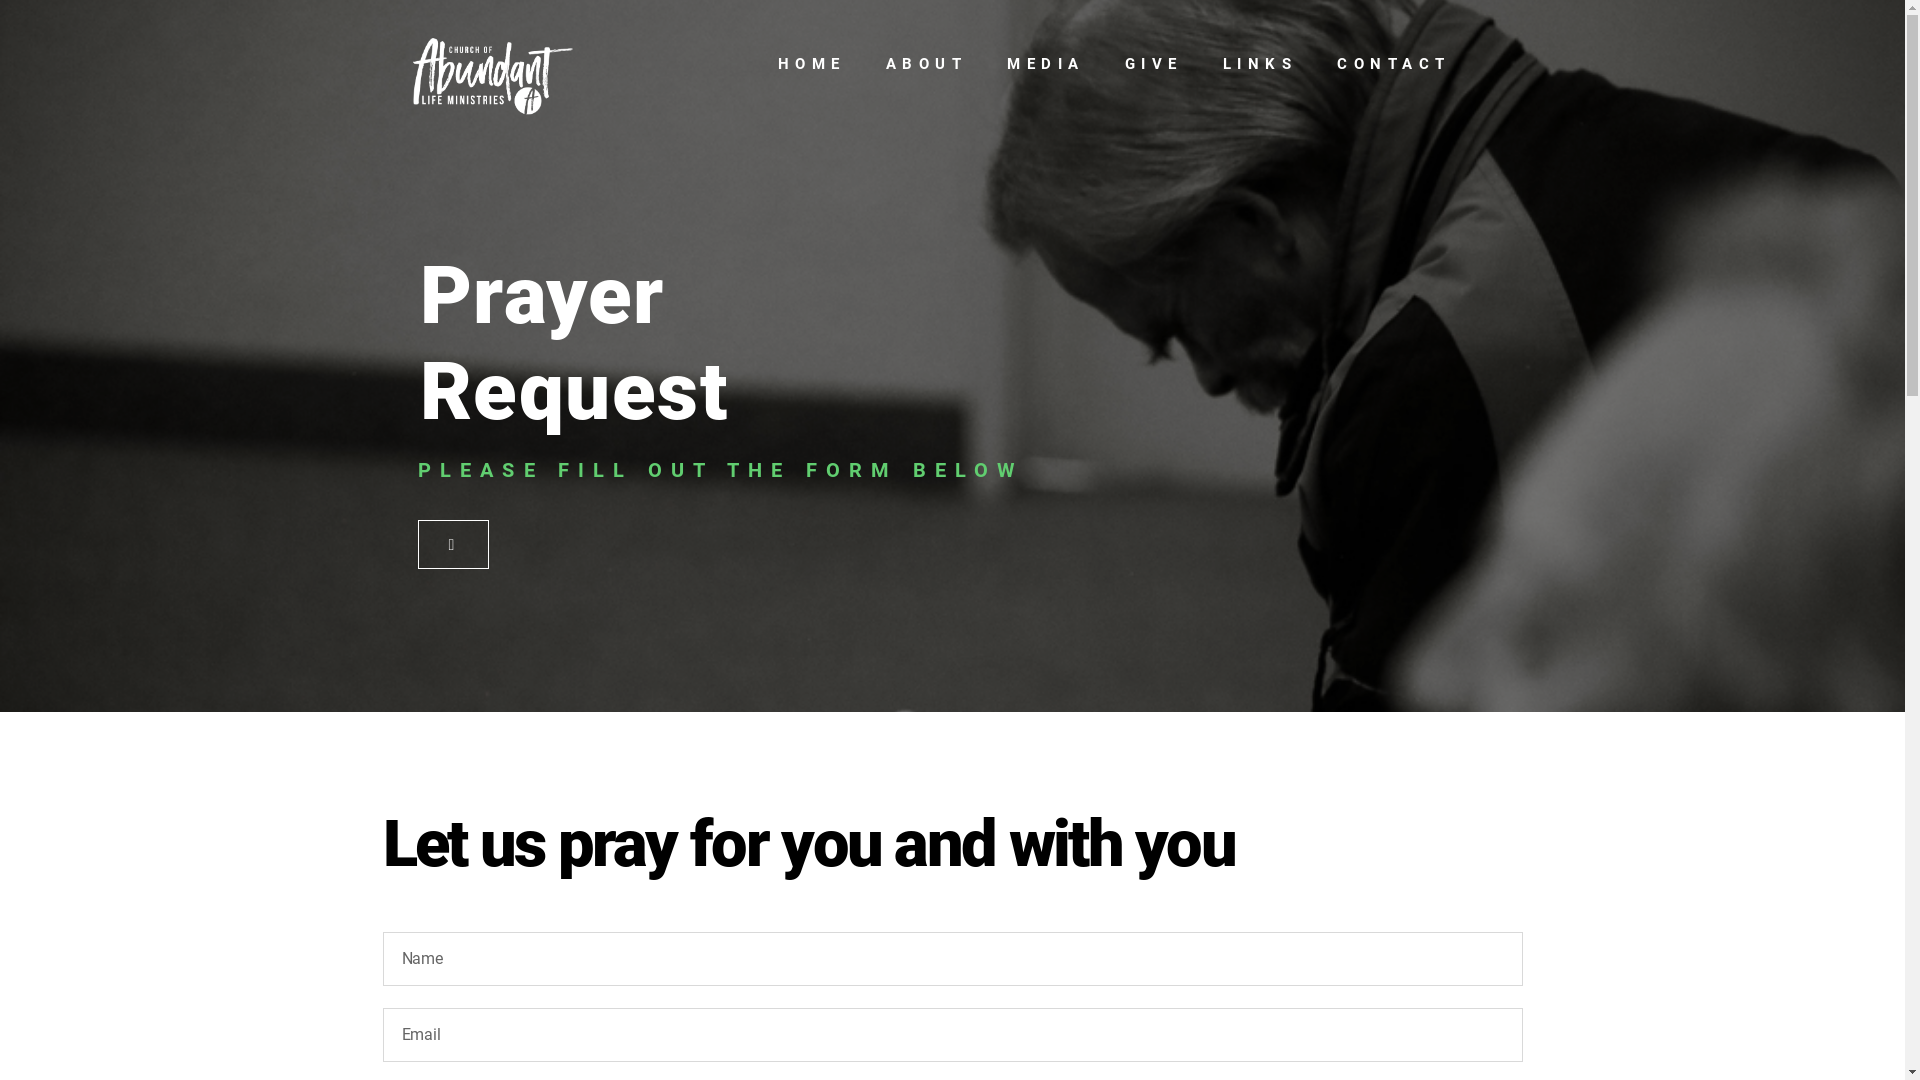 This screenshot has height=1080, width=1920. I want to click on MEDIA, so click(1046, 64).